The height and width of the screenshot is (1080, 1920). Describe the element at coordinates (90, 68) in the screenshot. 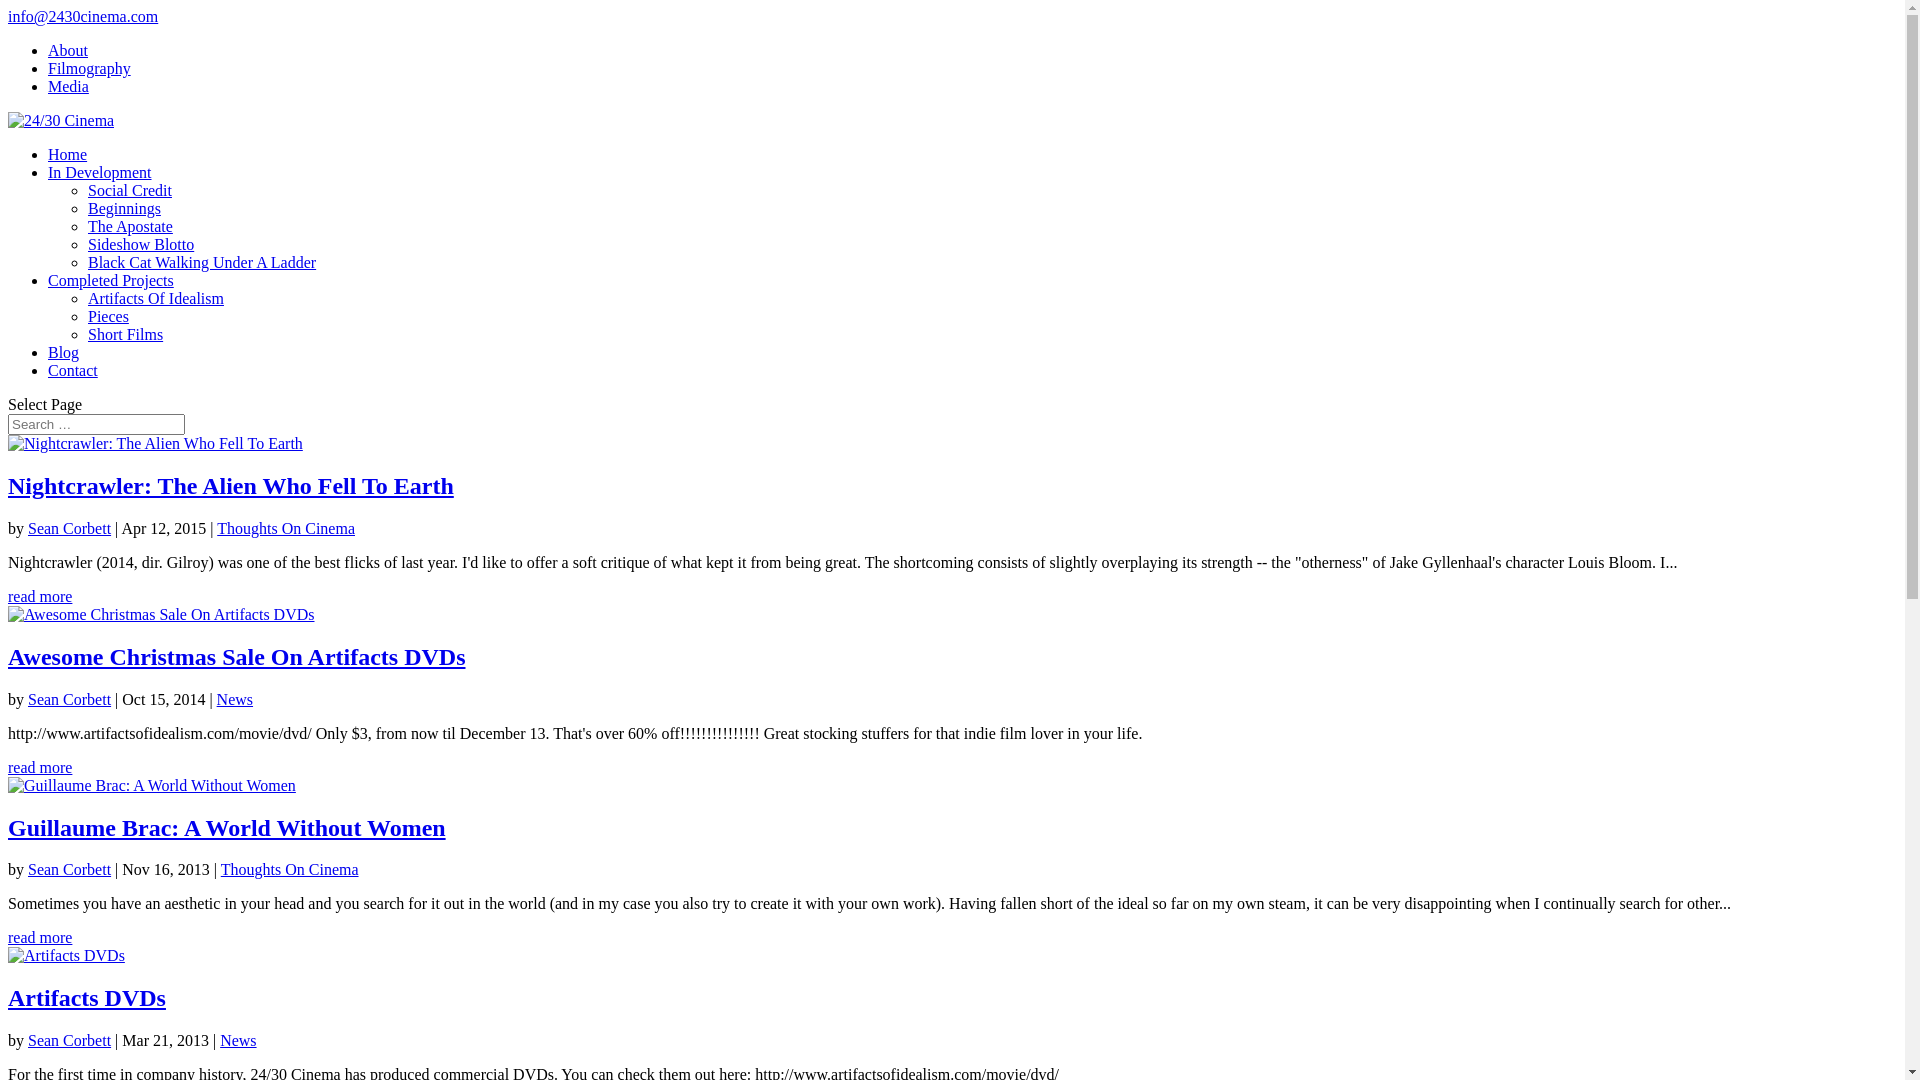

I see `Filmography` at that location.